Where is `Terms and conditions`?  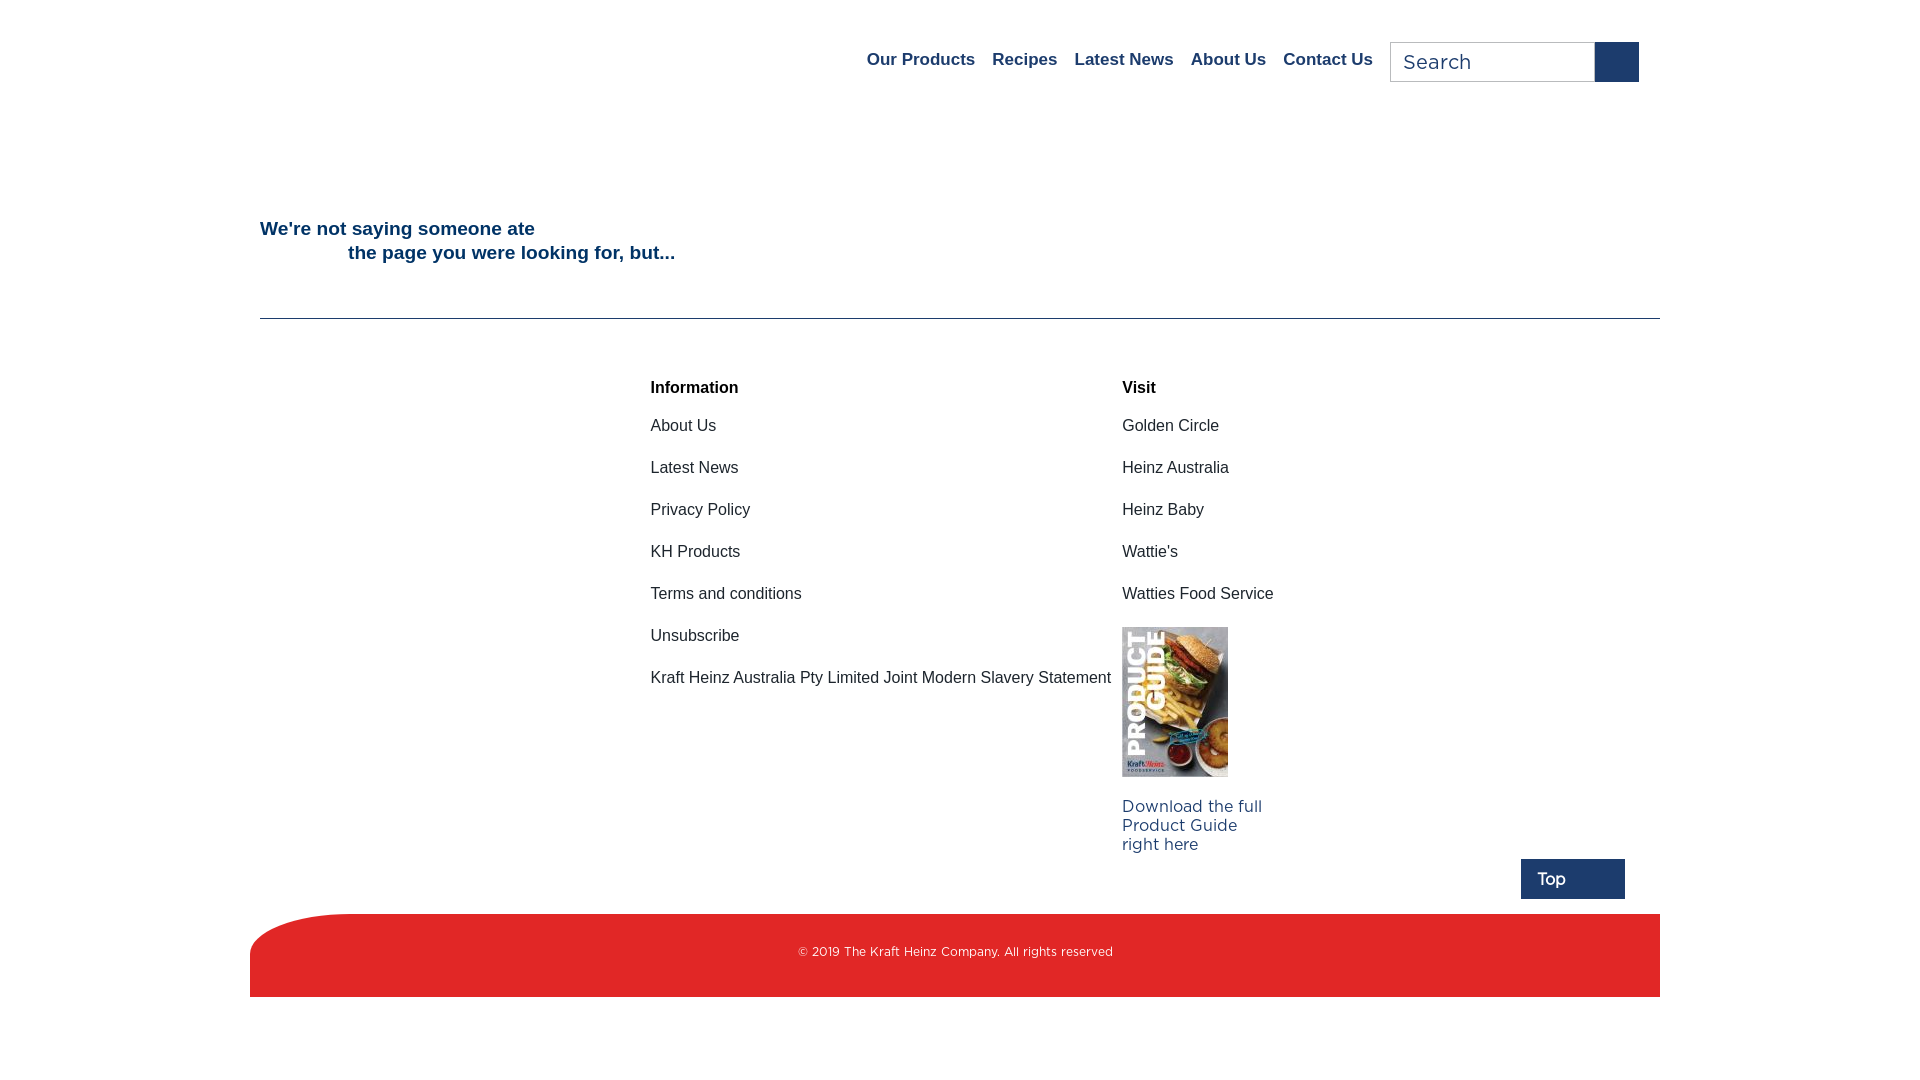 Terms and conditions is located at coordinates (882, 606).